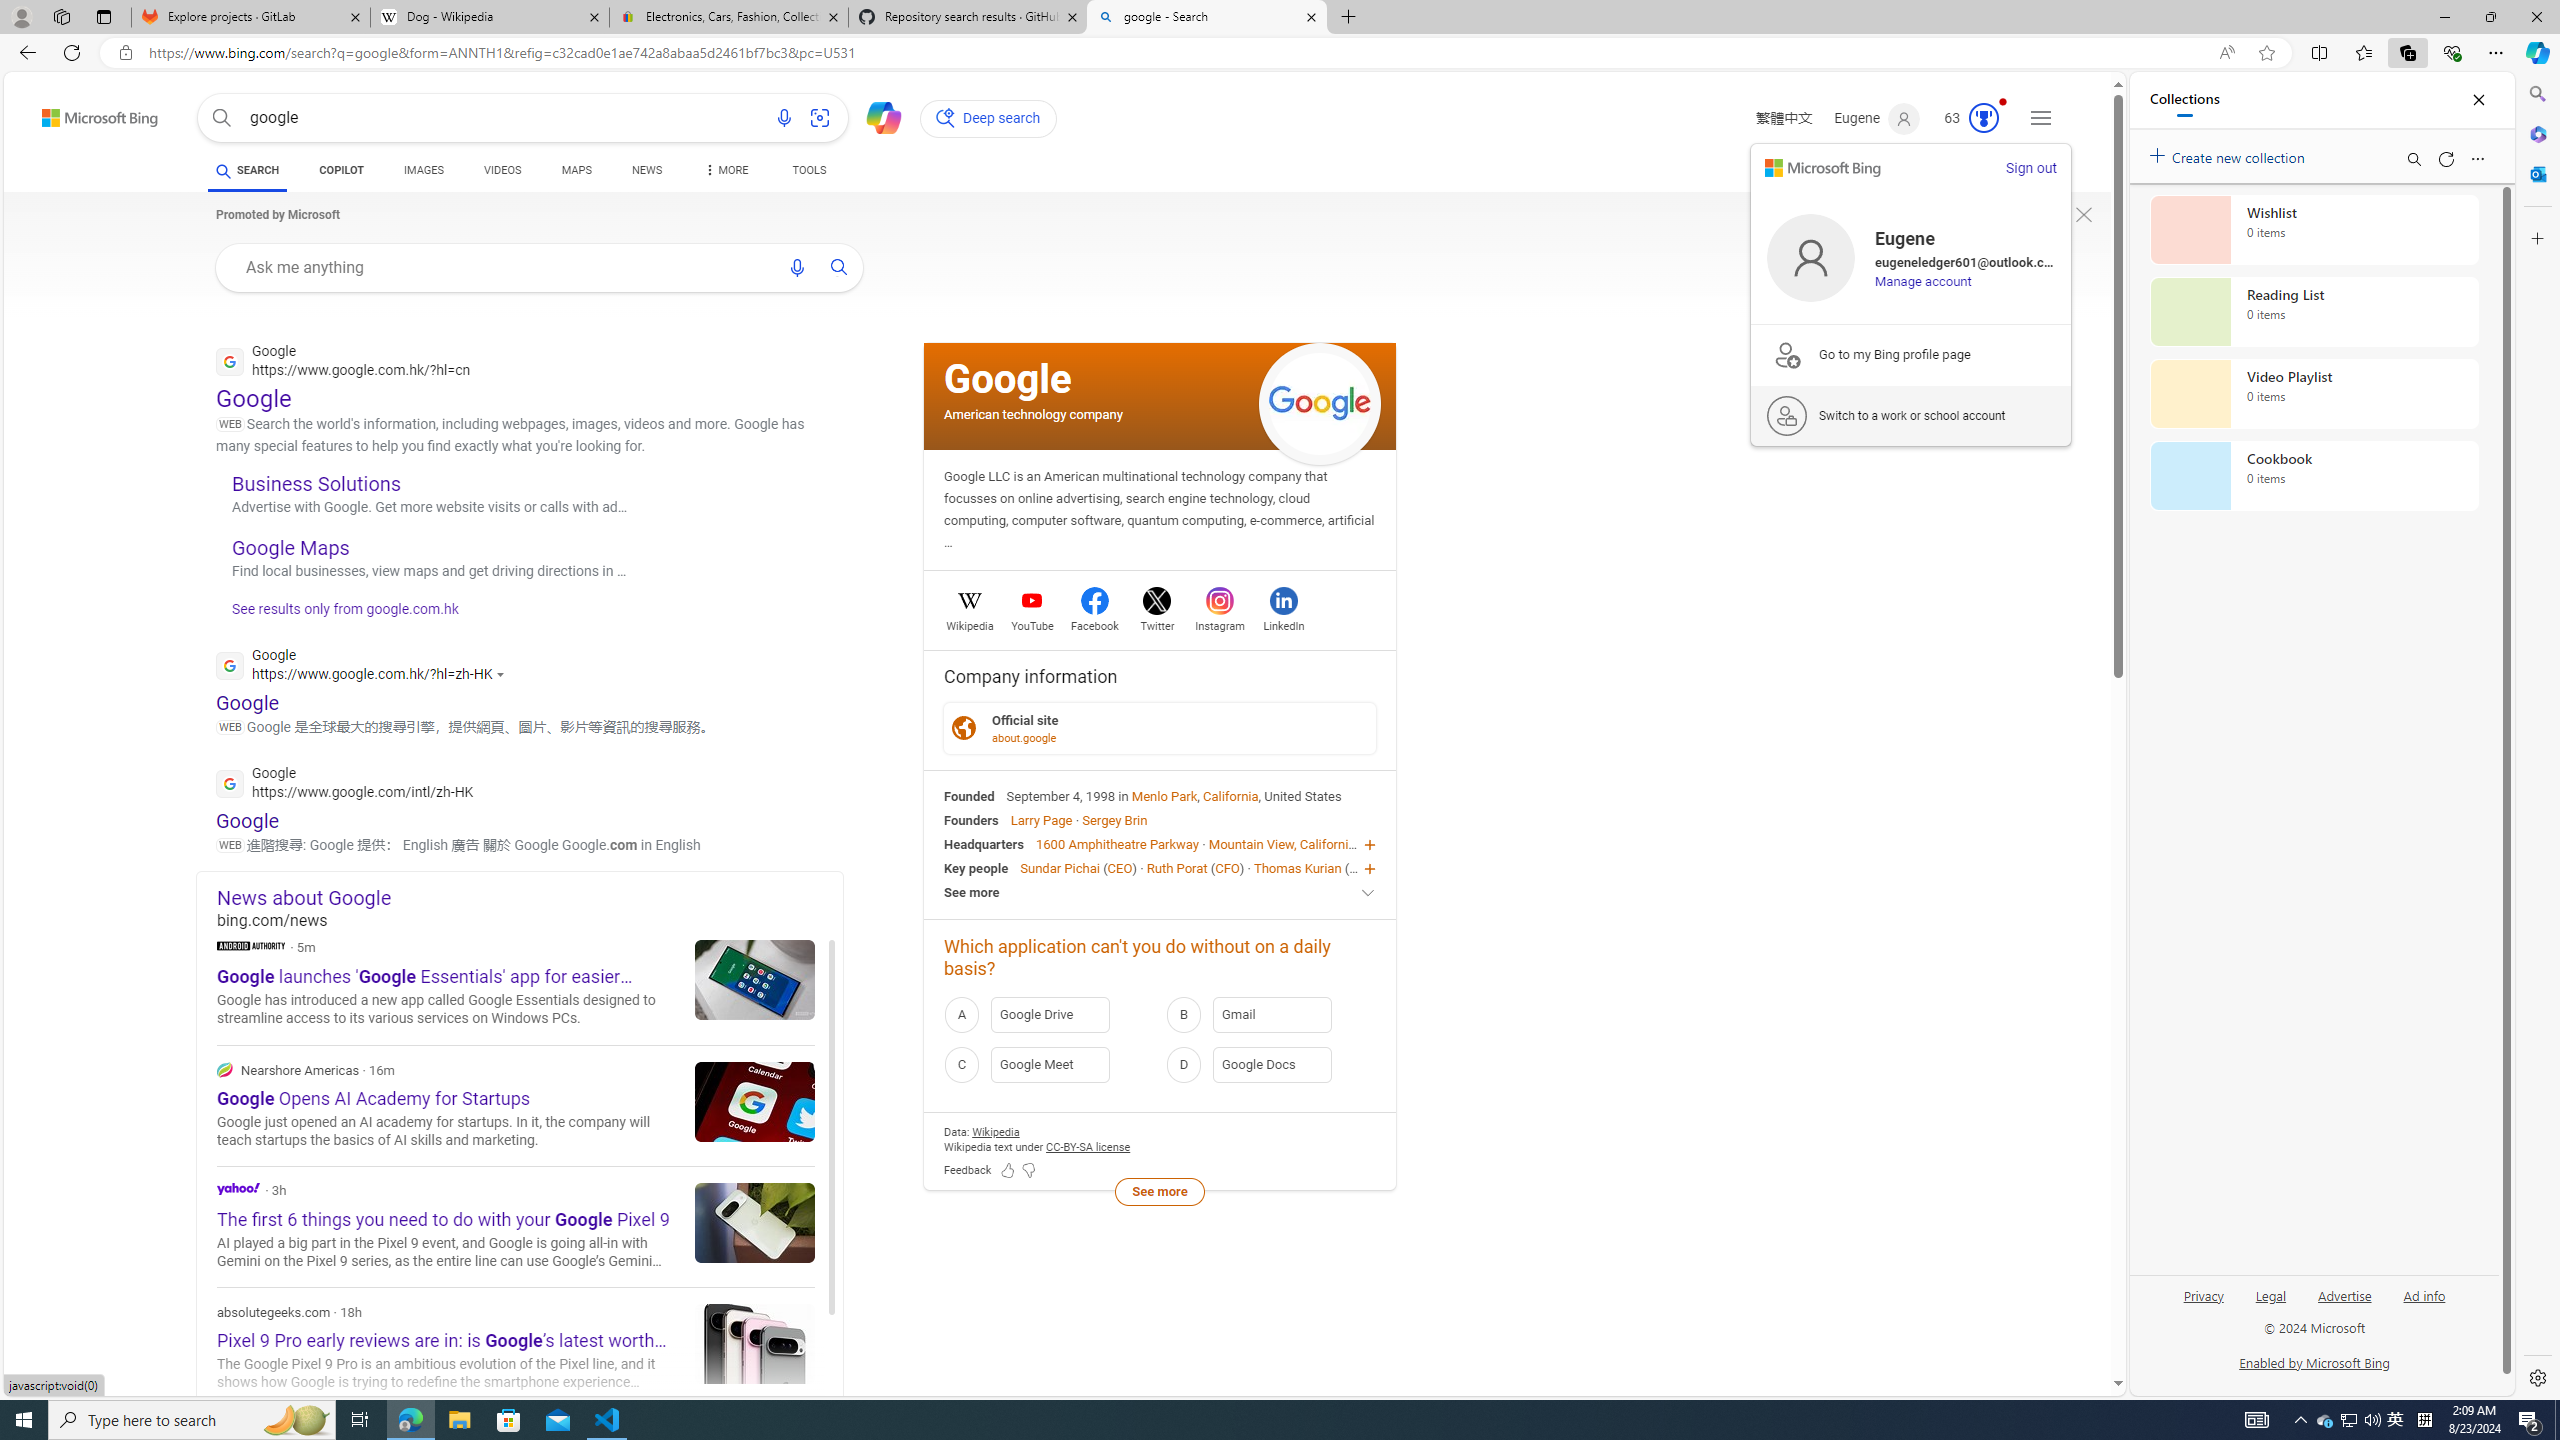 The width and height of the screenshot is (2560, 1440). Describe the element at coordinates (1296, 867) in the screenshot. I see `Thomas Kurian` at that location.